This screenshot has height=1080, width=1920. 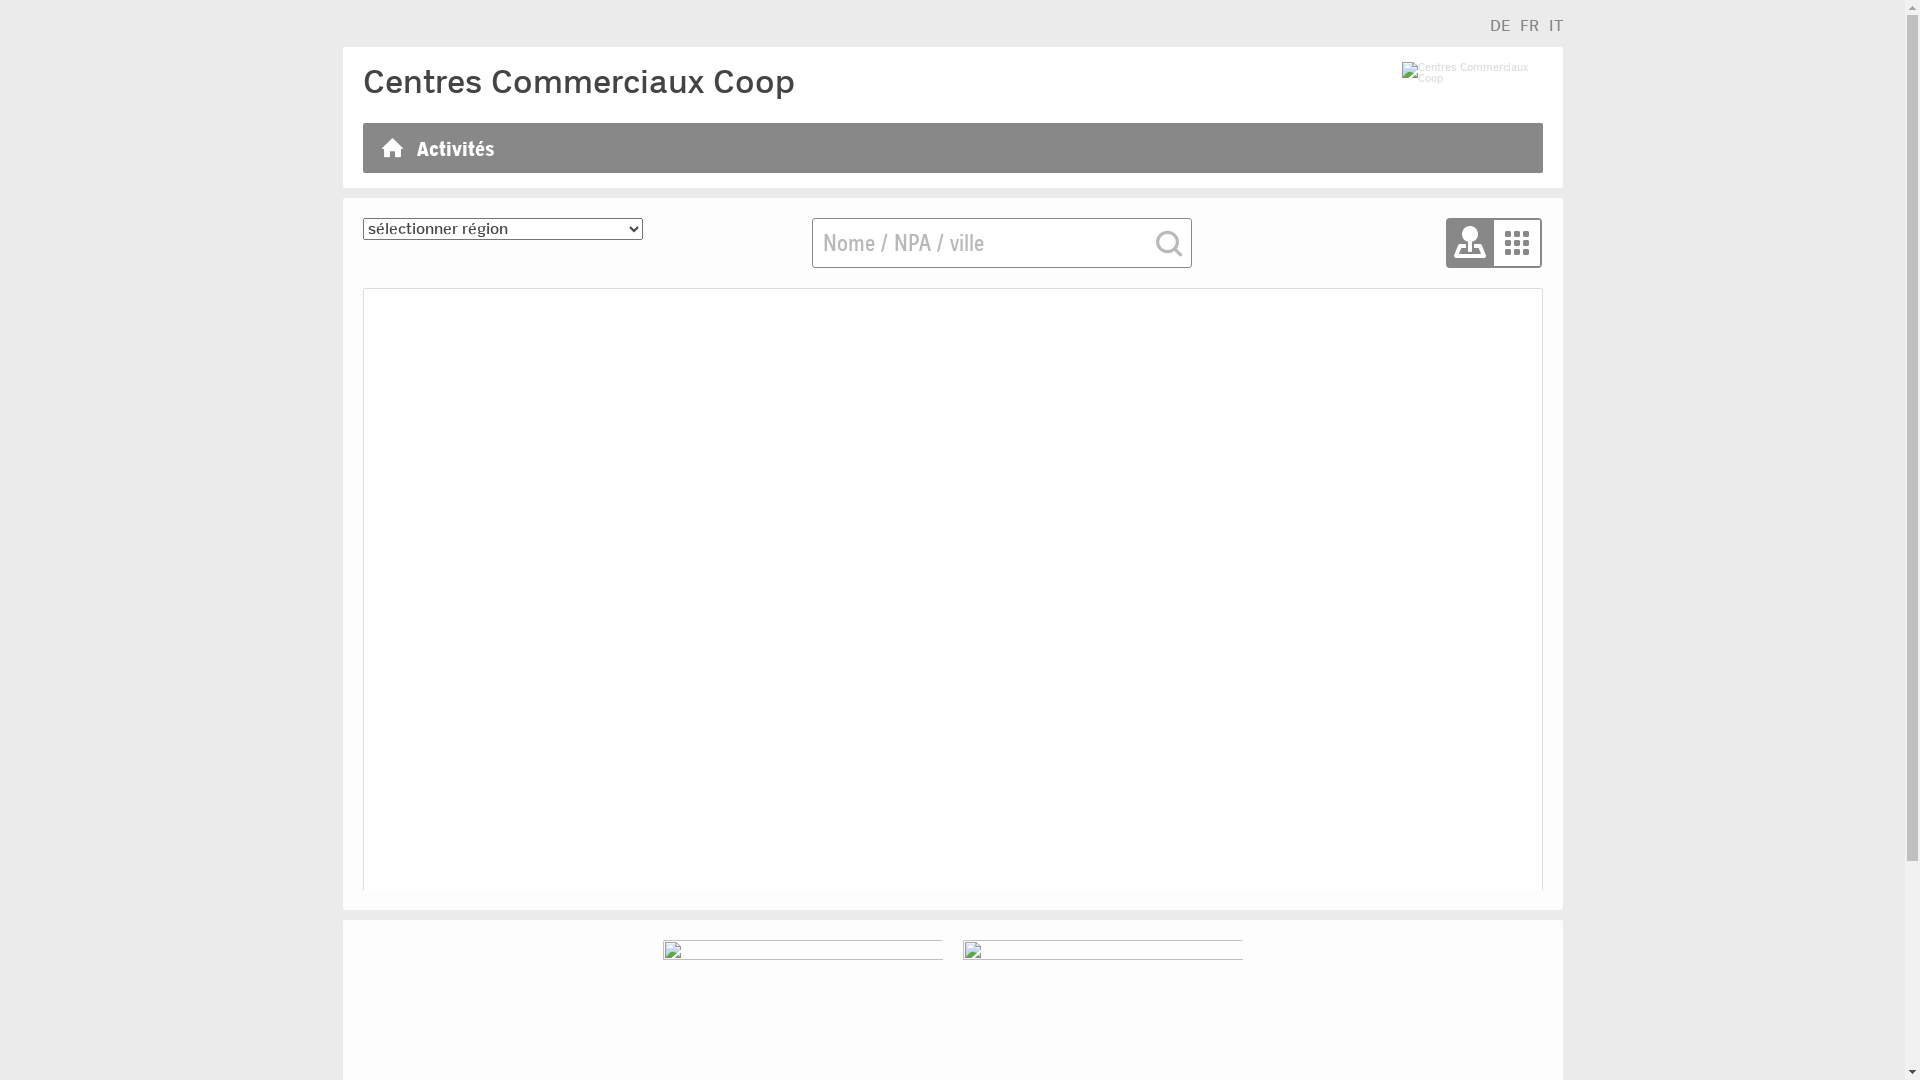 I want to click on DE, so click(x=1500, y=26).